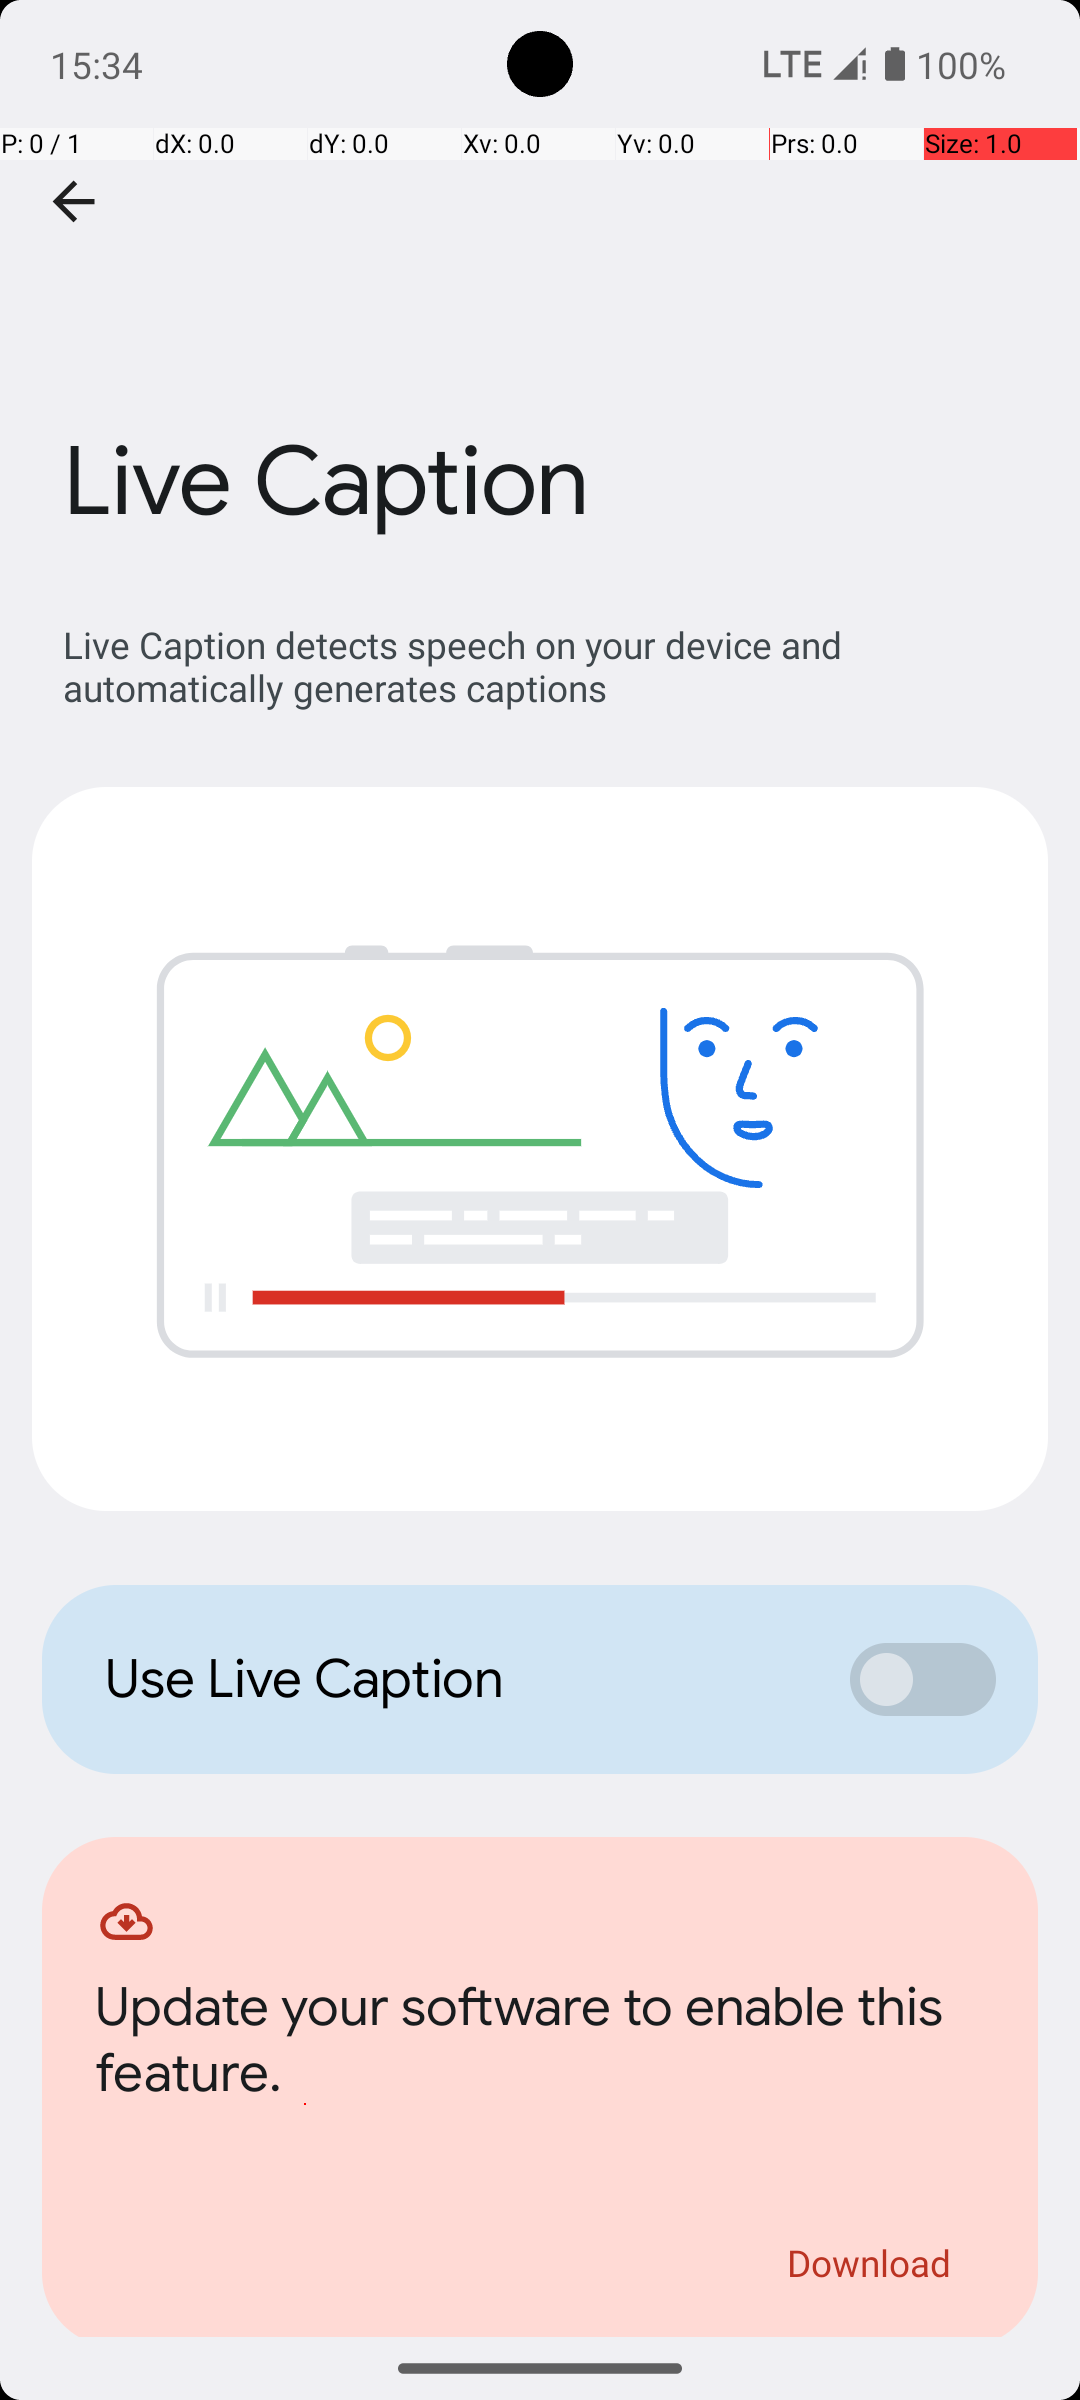 The image size is (1080, 2400). Describe the element at coordinates (456, 1679) in the screenshot. I see `Use Live Caption` at that location.